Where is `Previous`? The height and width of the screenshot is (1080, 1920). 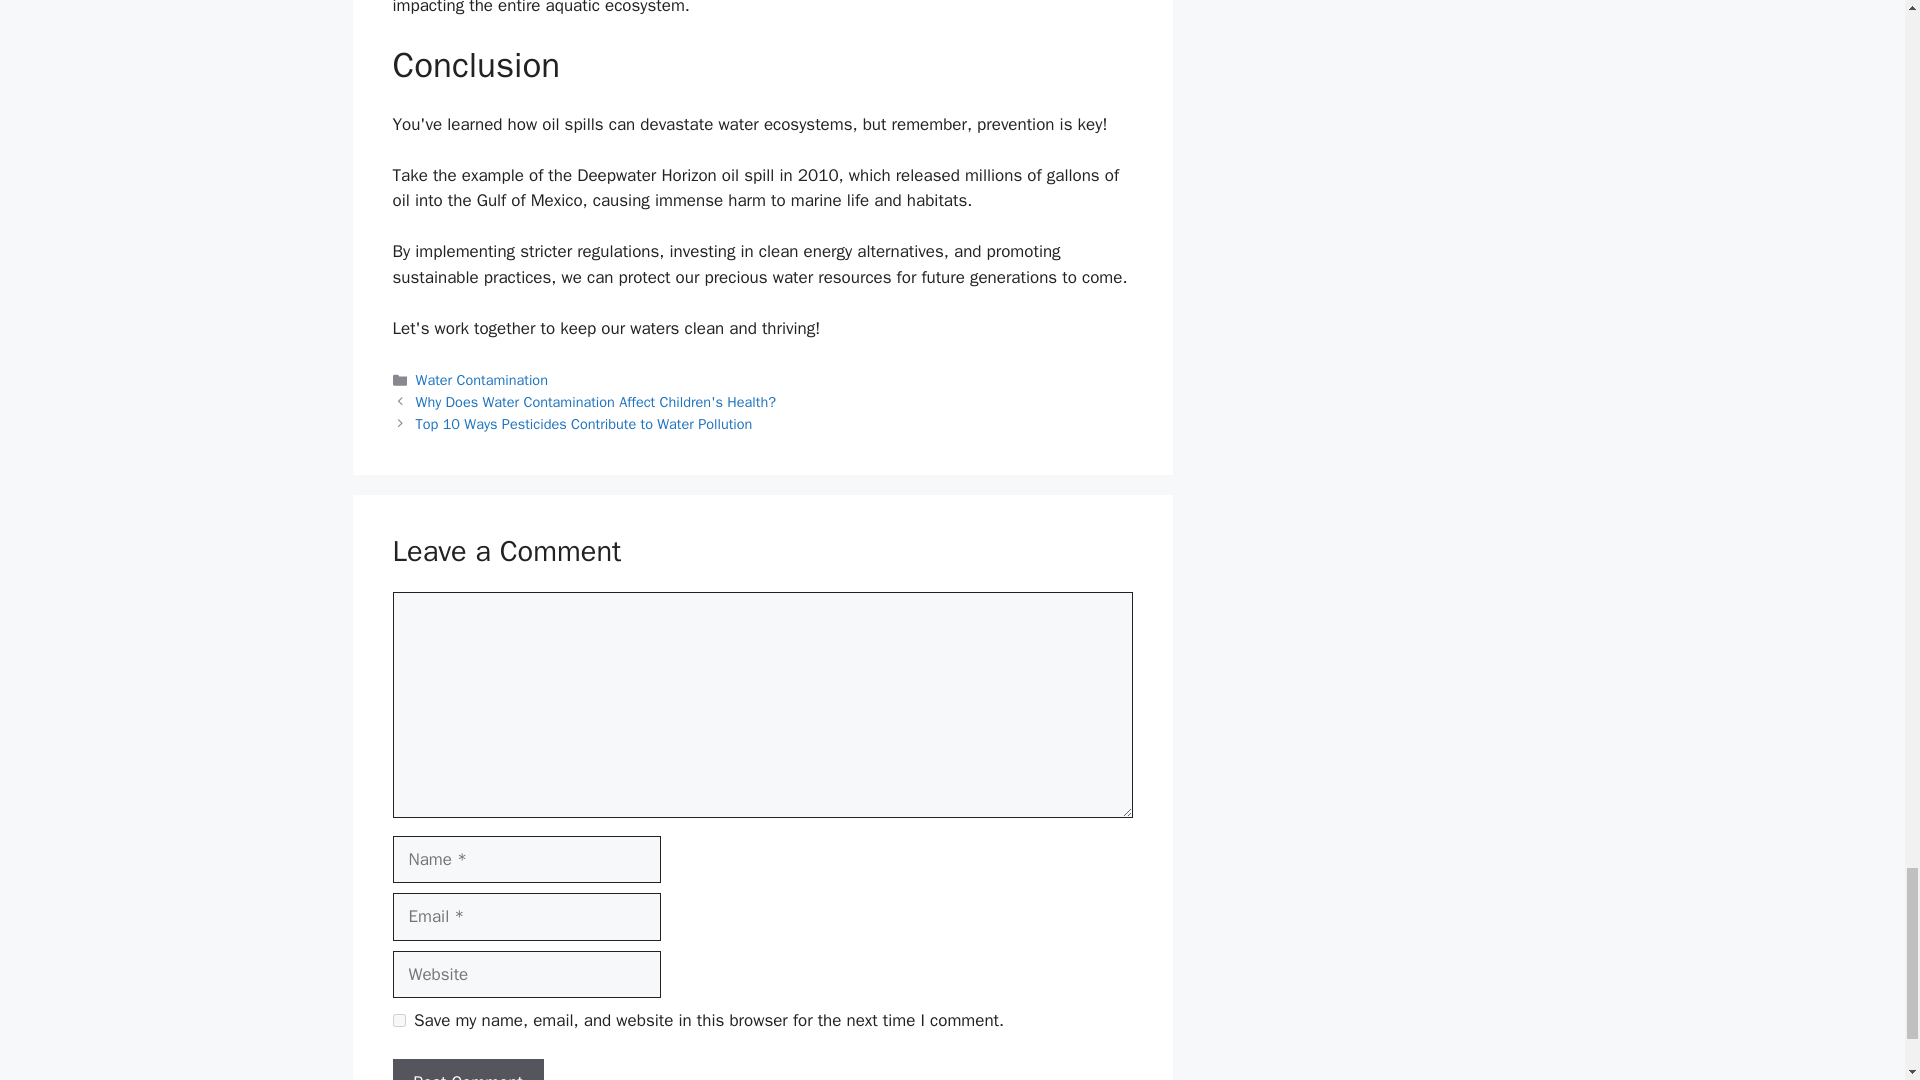 Previous is located at coordinates (596, 402).